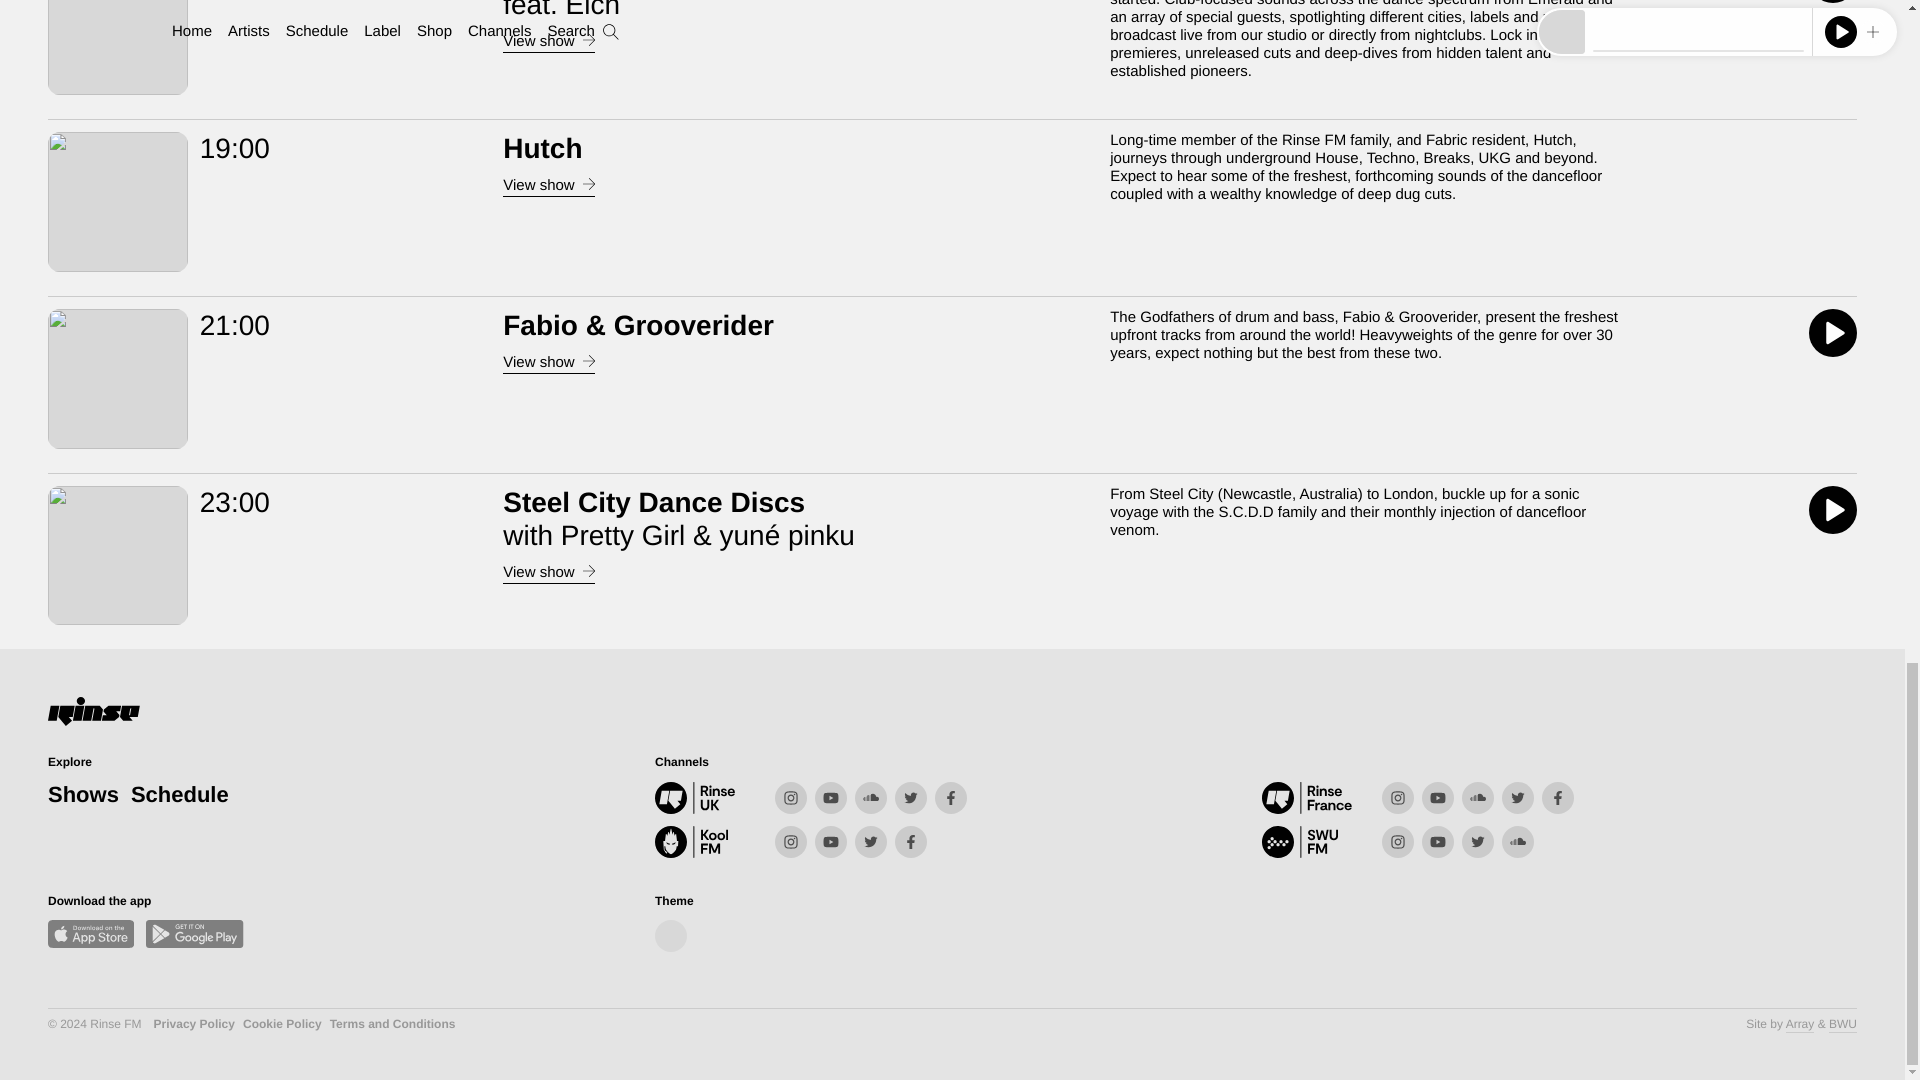 This screenshot has width=1920, height=1080. I want to click on UK, so click(714, 798).